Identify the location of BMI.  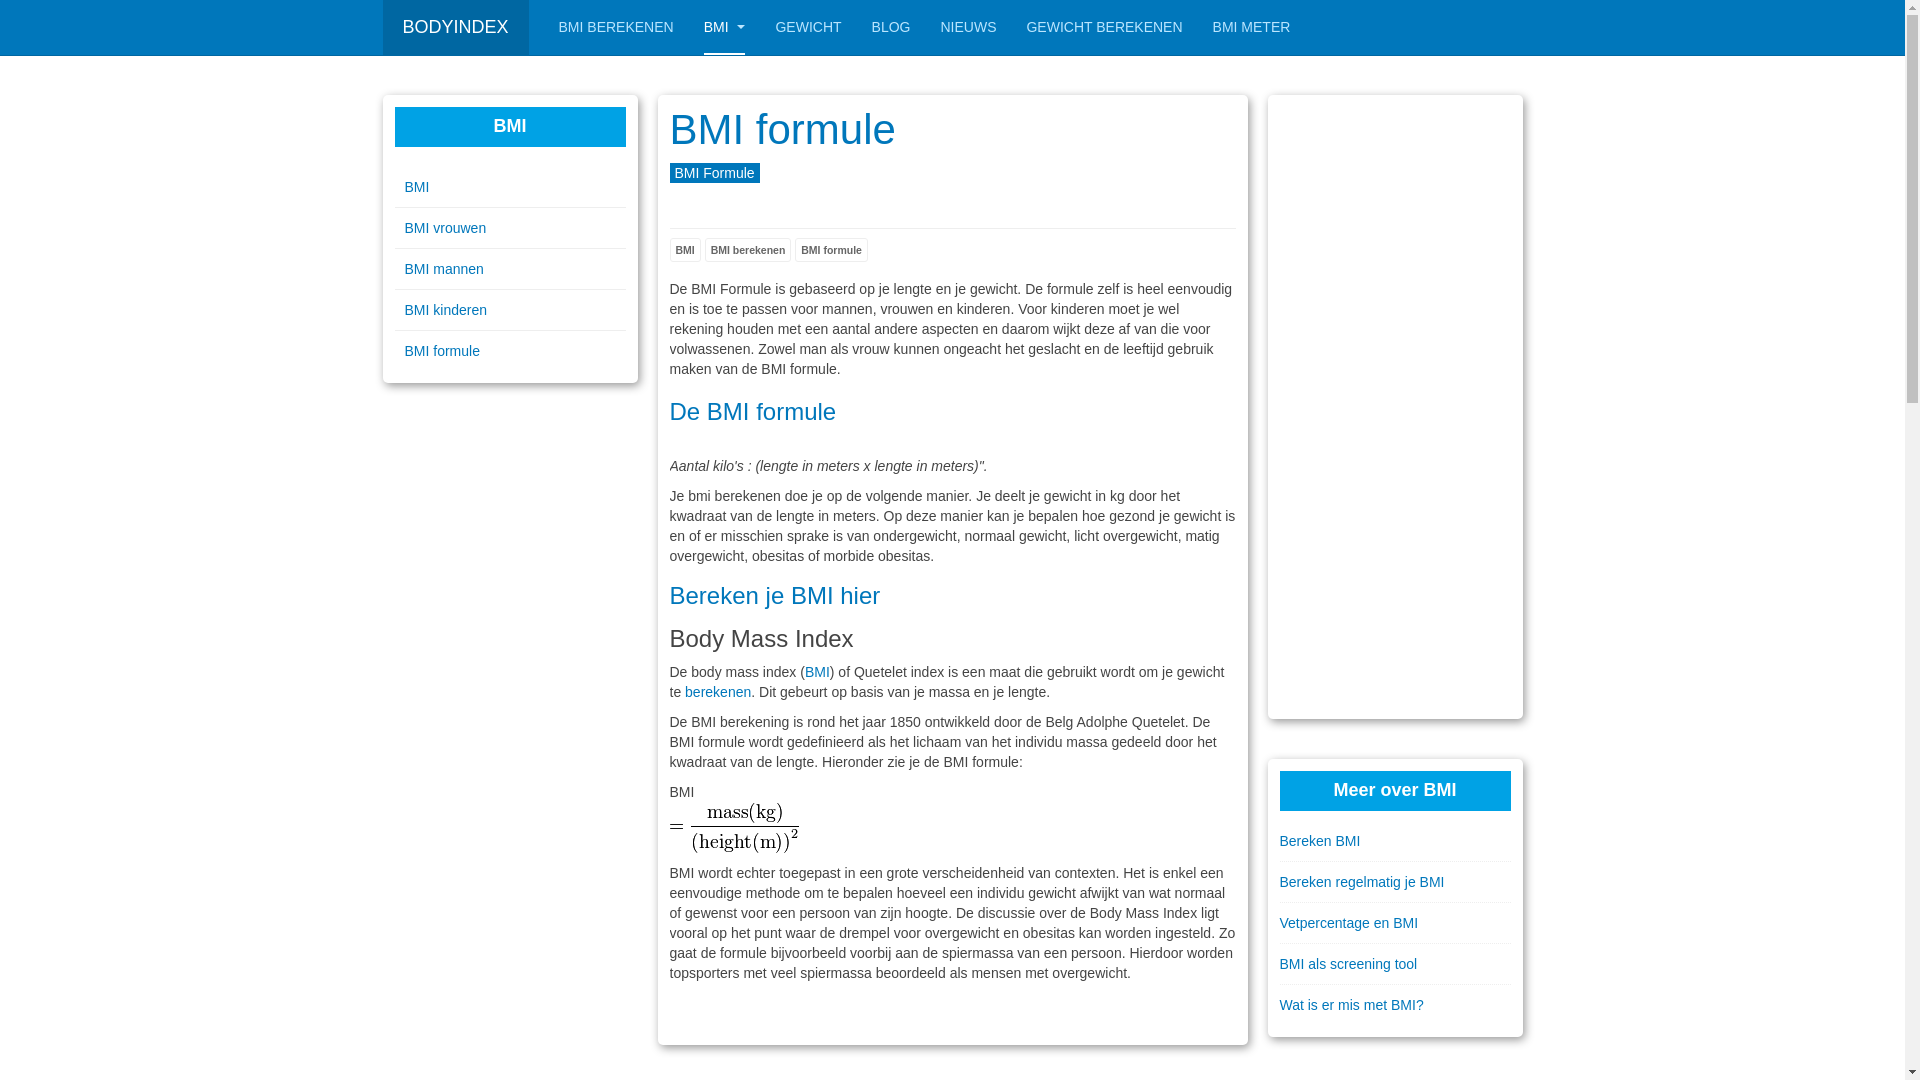
(510, 187).